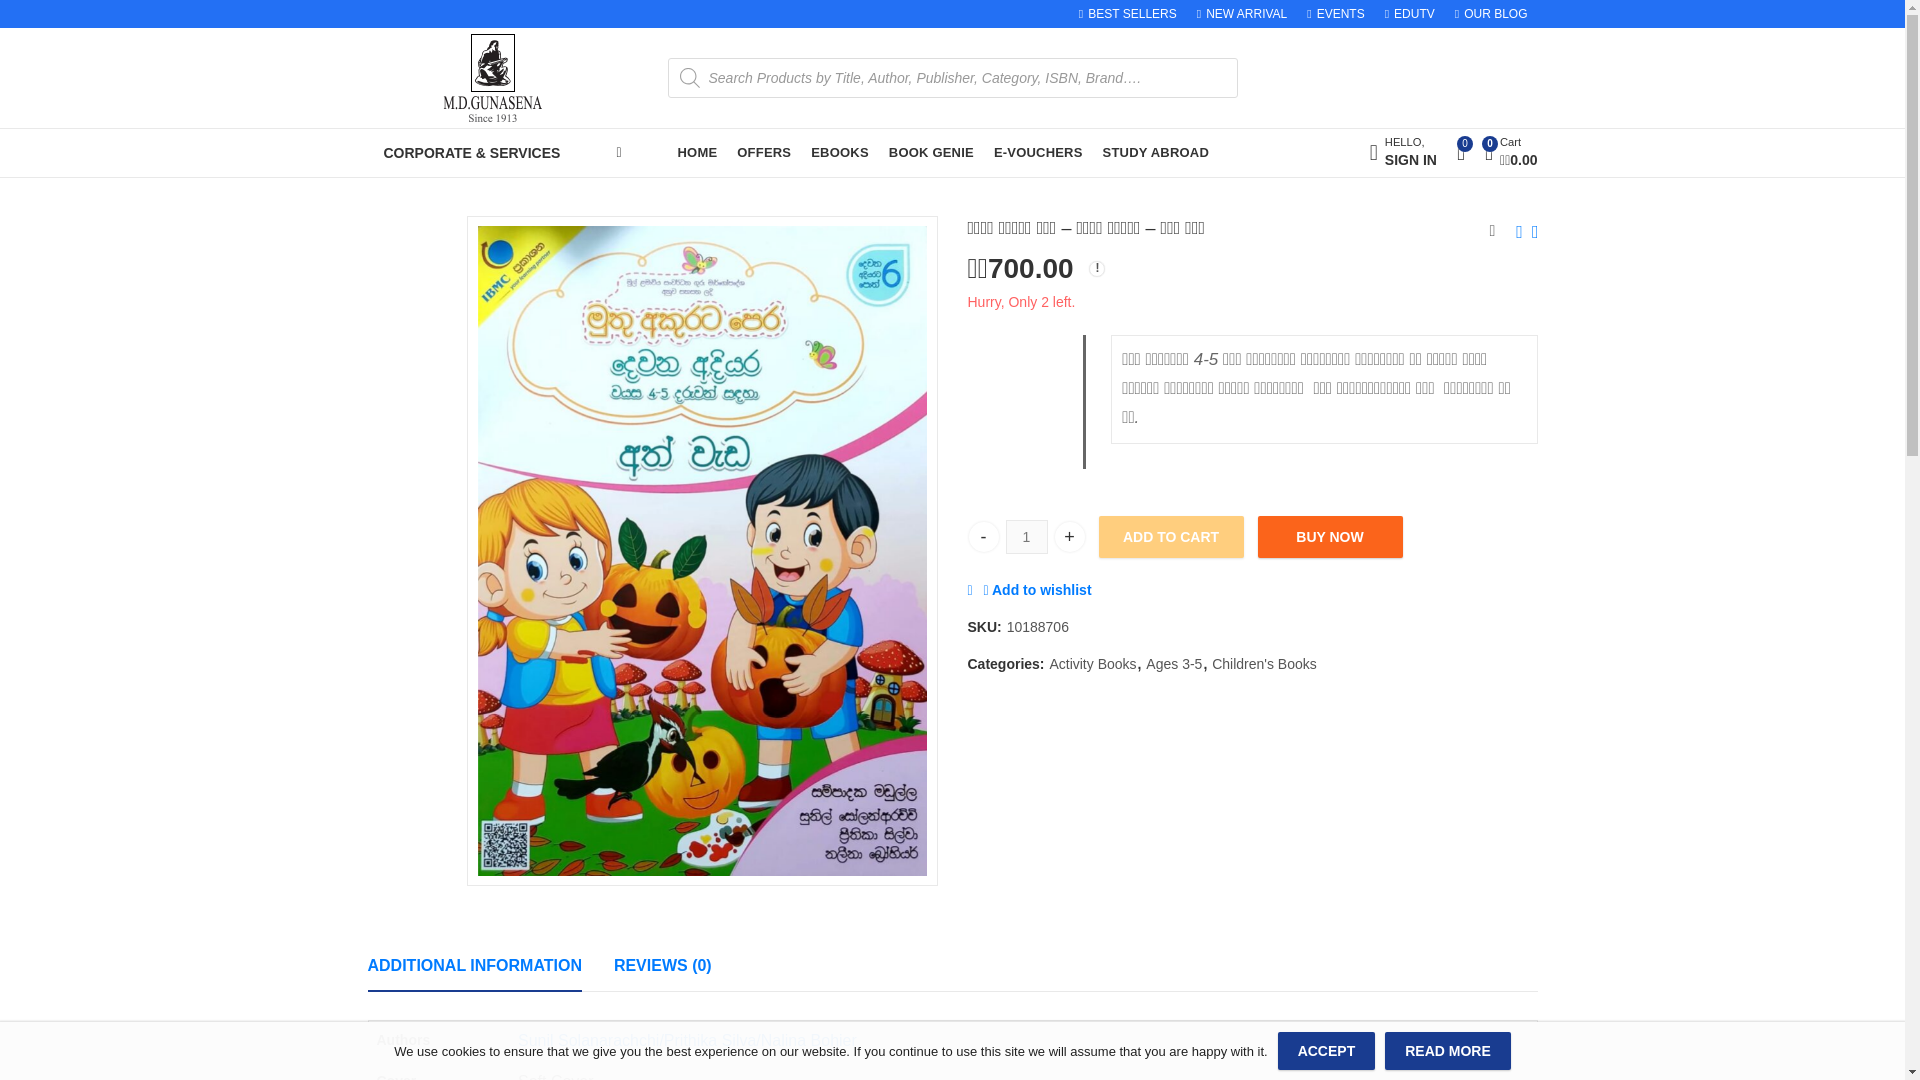 This screenshot has width=1920, height=1080. What do you see at coordinates (1486, 14) in the screenshot?
I see `OUR BLOG` at bounding box center [1486, 14].